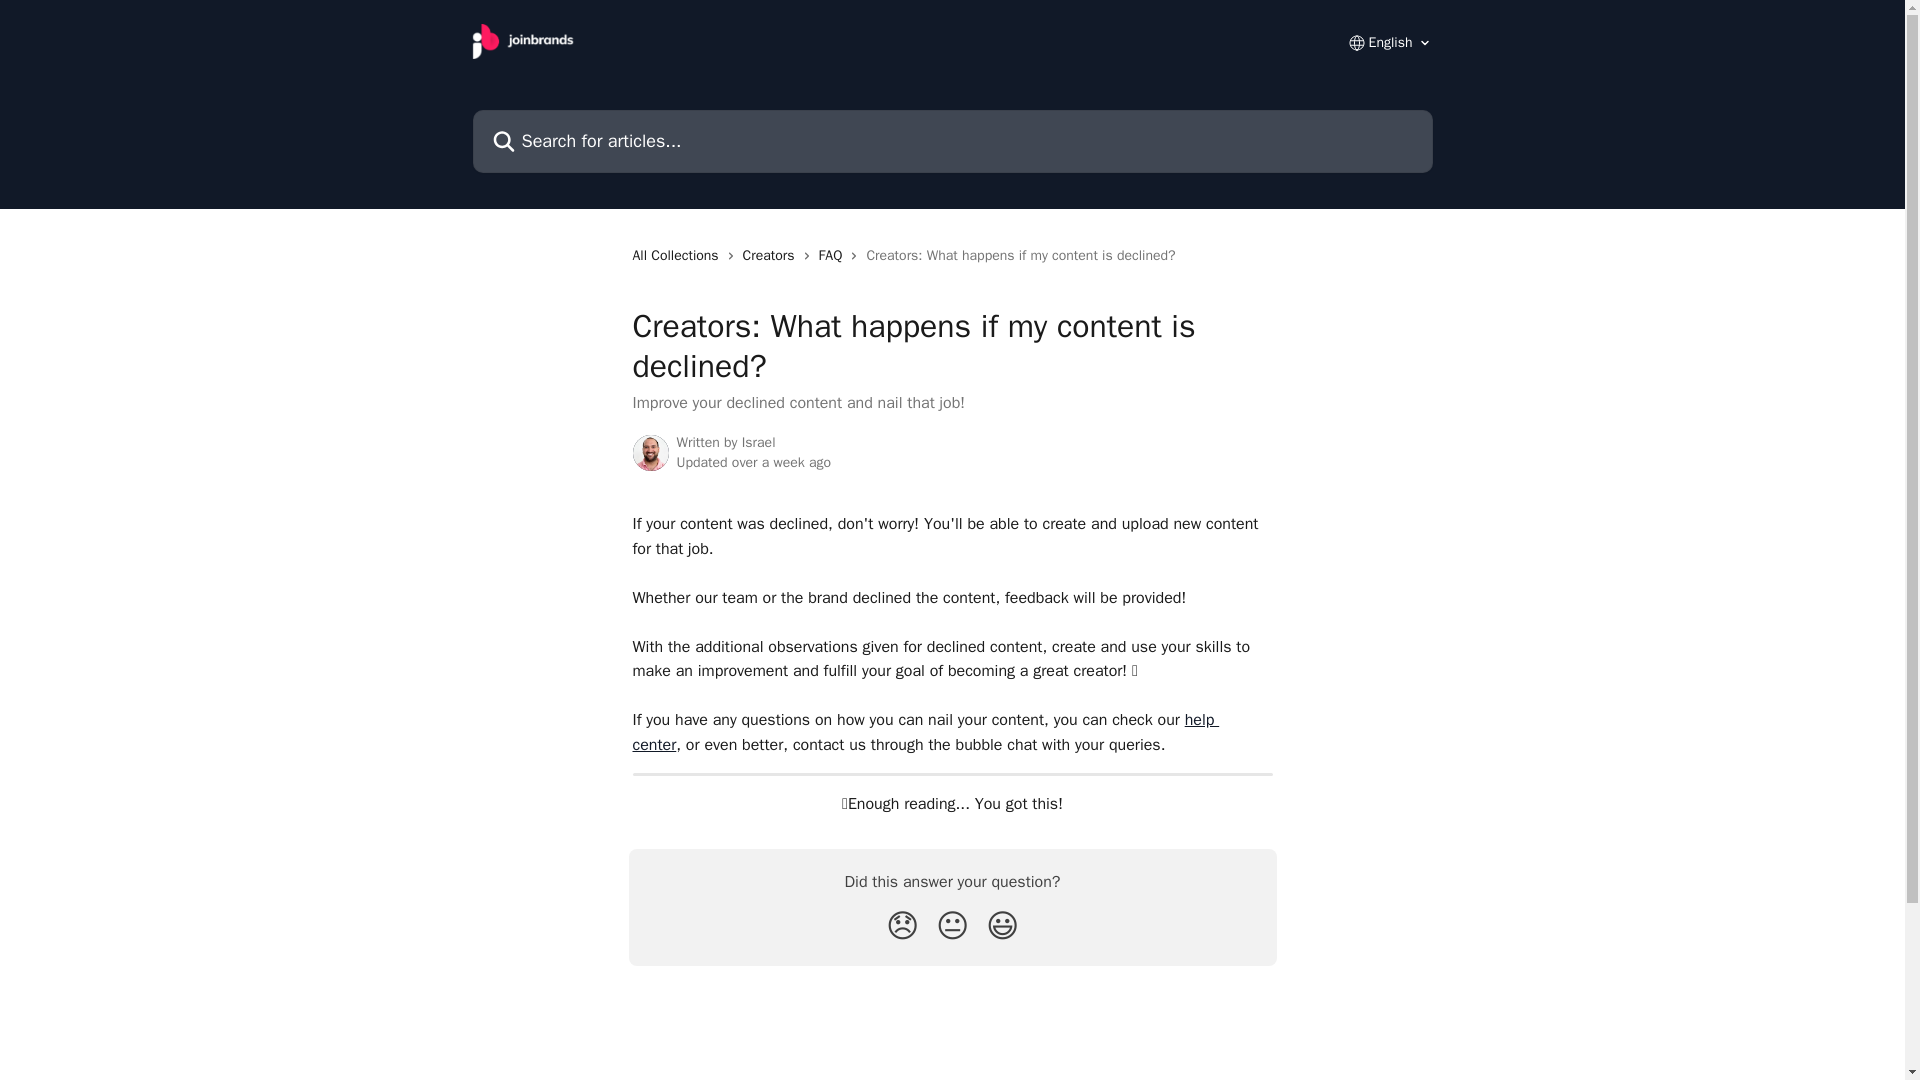 This screenshot has width=1920, height=1080. I want to click on All Collections, so click(678, 256).